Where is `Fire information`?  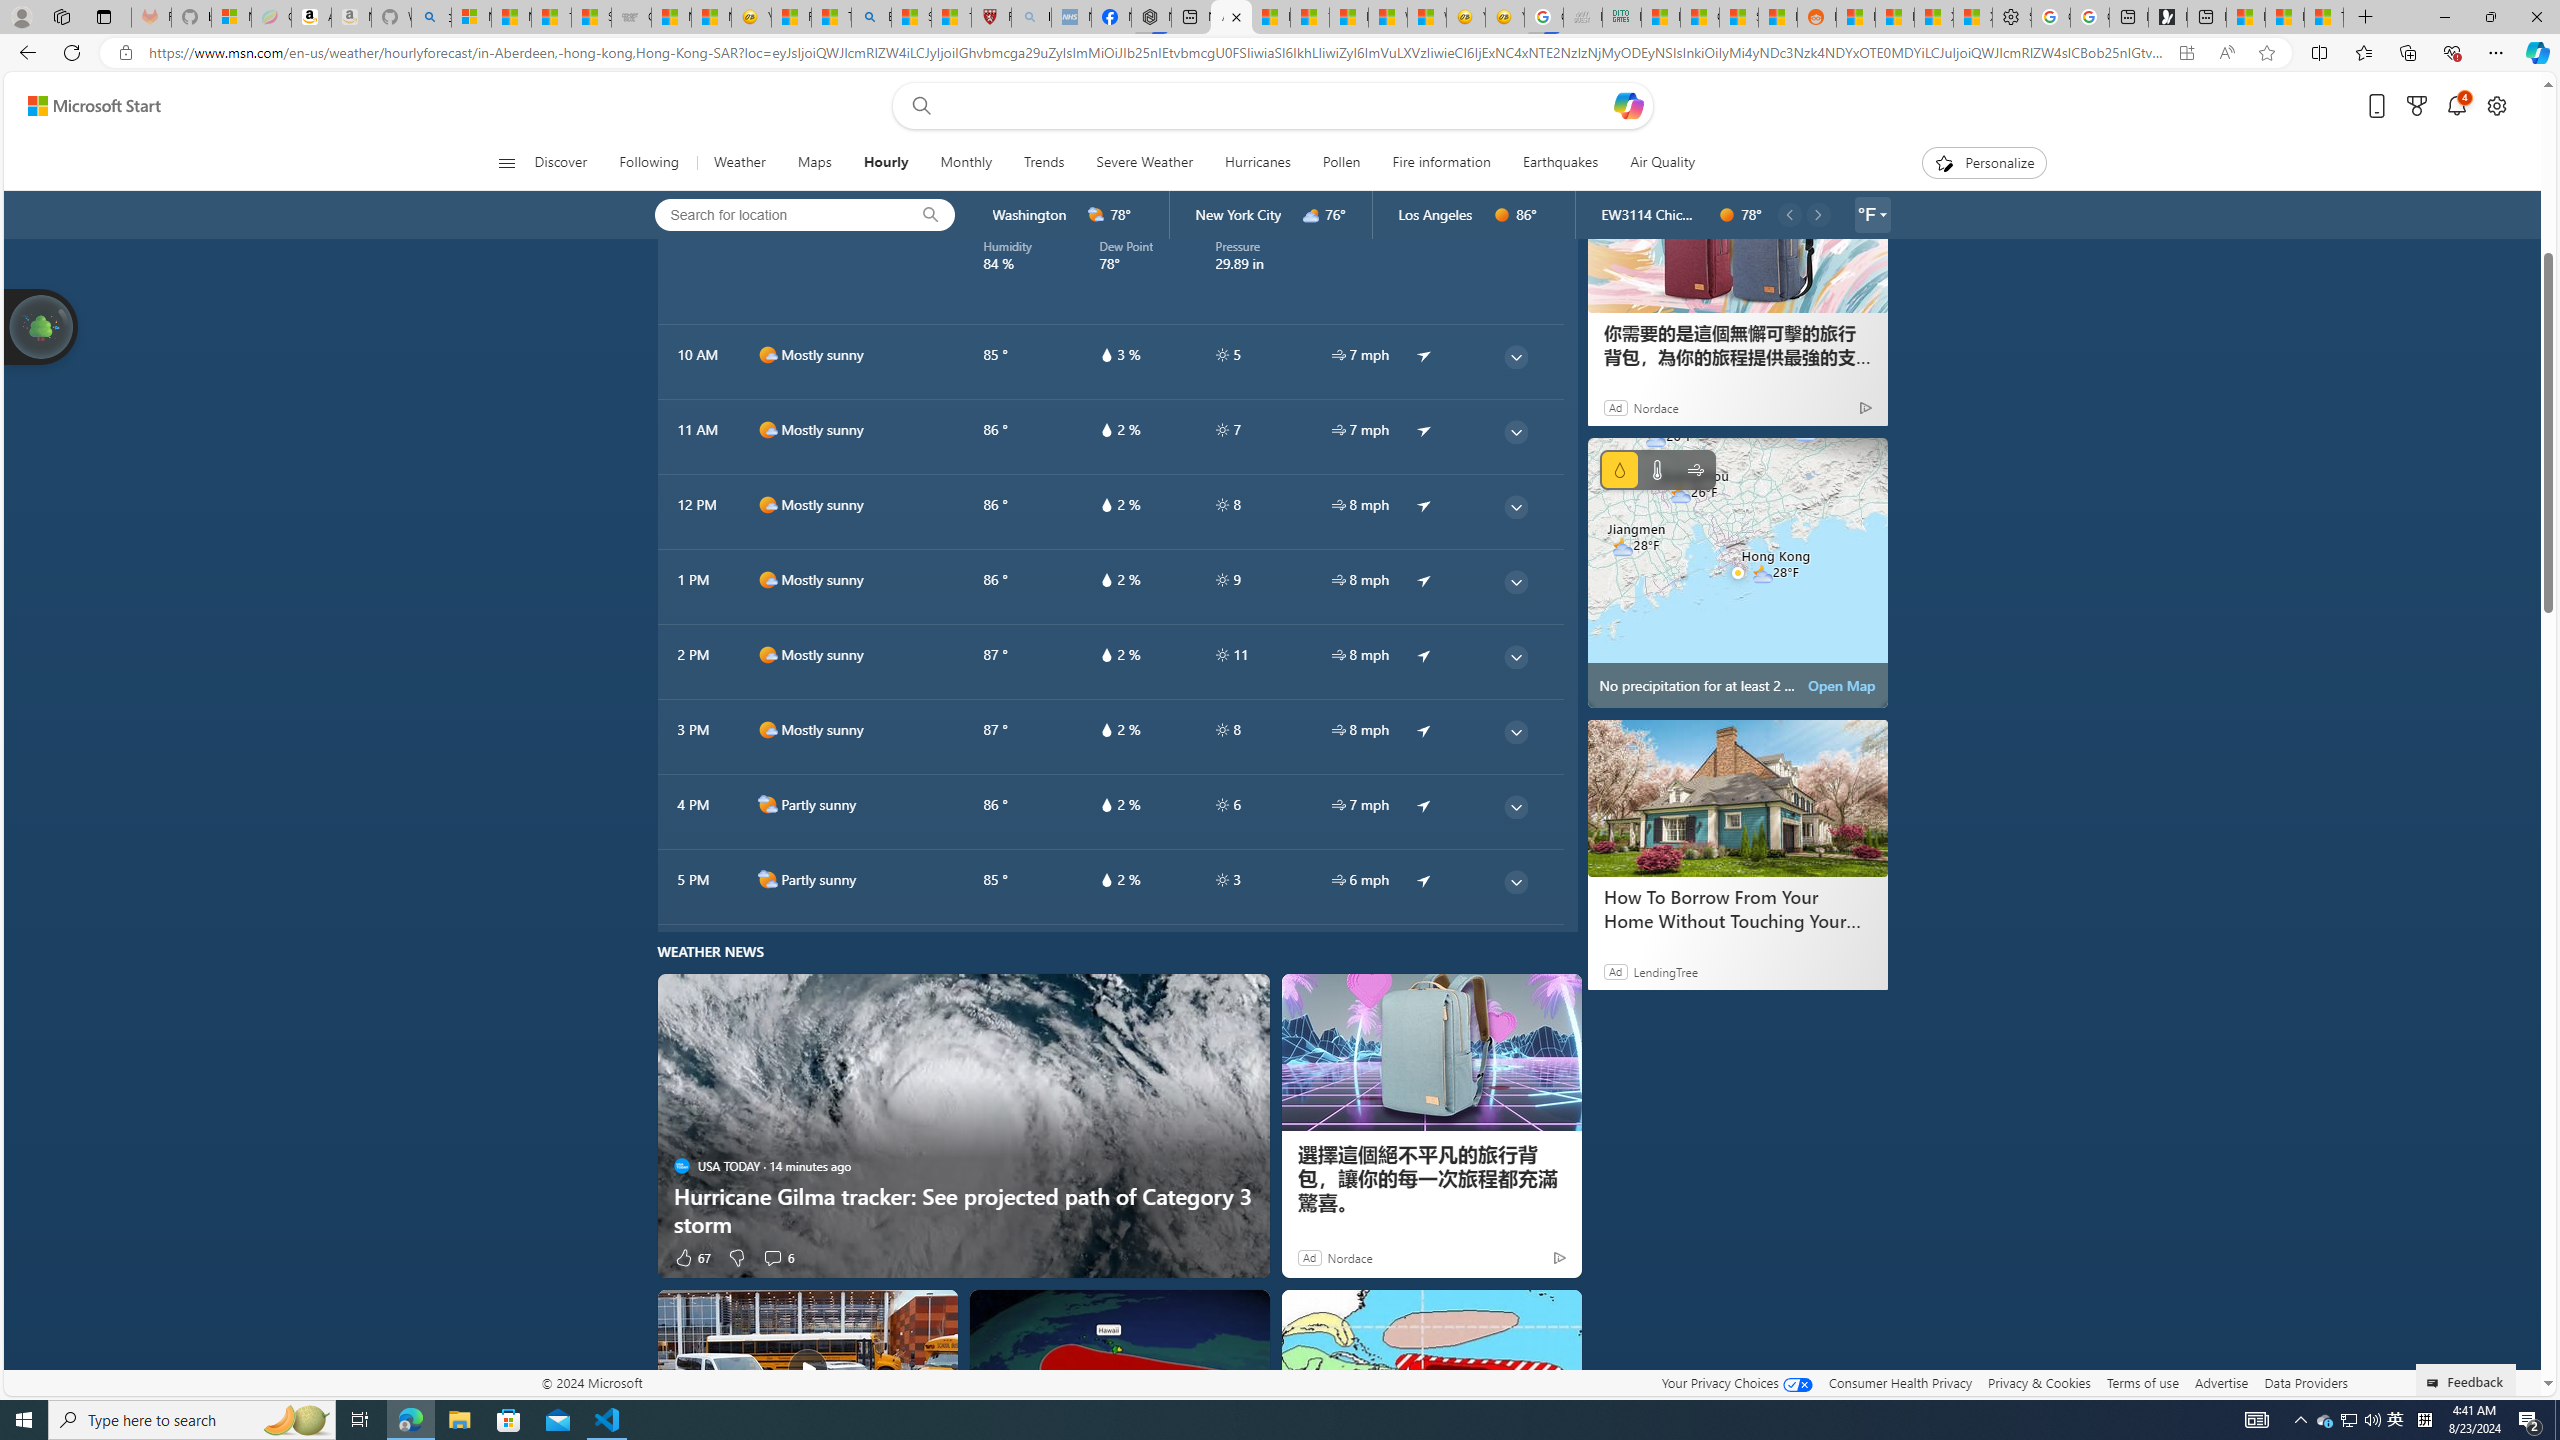 Fire information is located at coordinates (1442, 163).